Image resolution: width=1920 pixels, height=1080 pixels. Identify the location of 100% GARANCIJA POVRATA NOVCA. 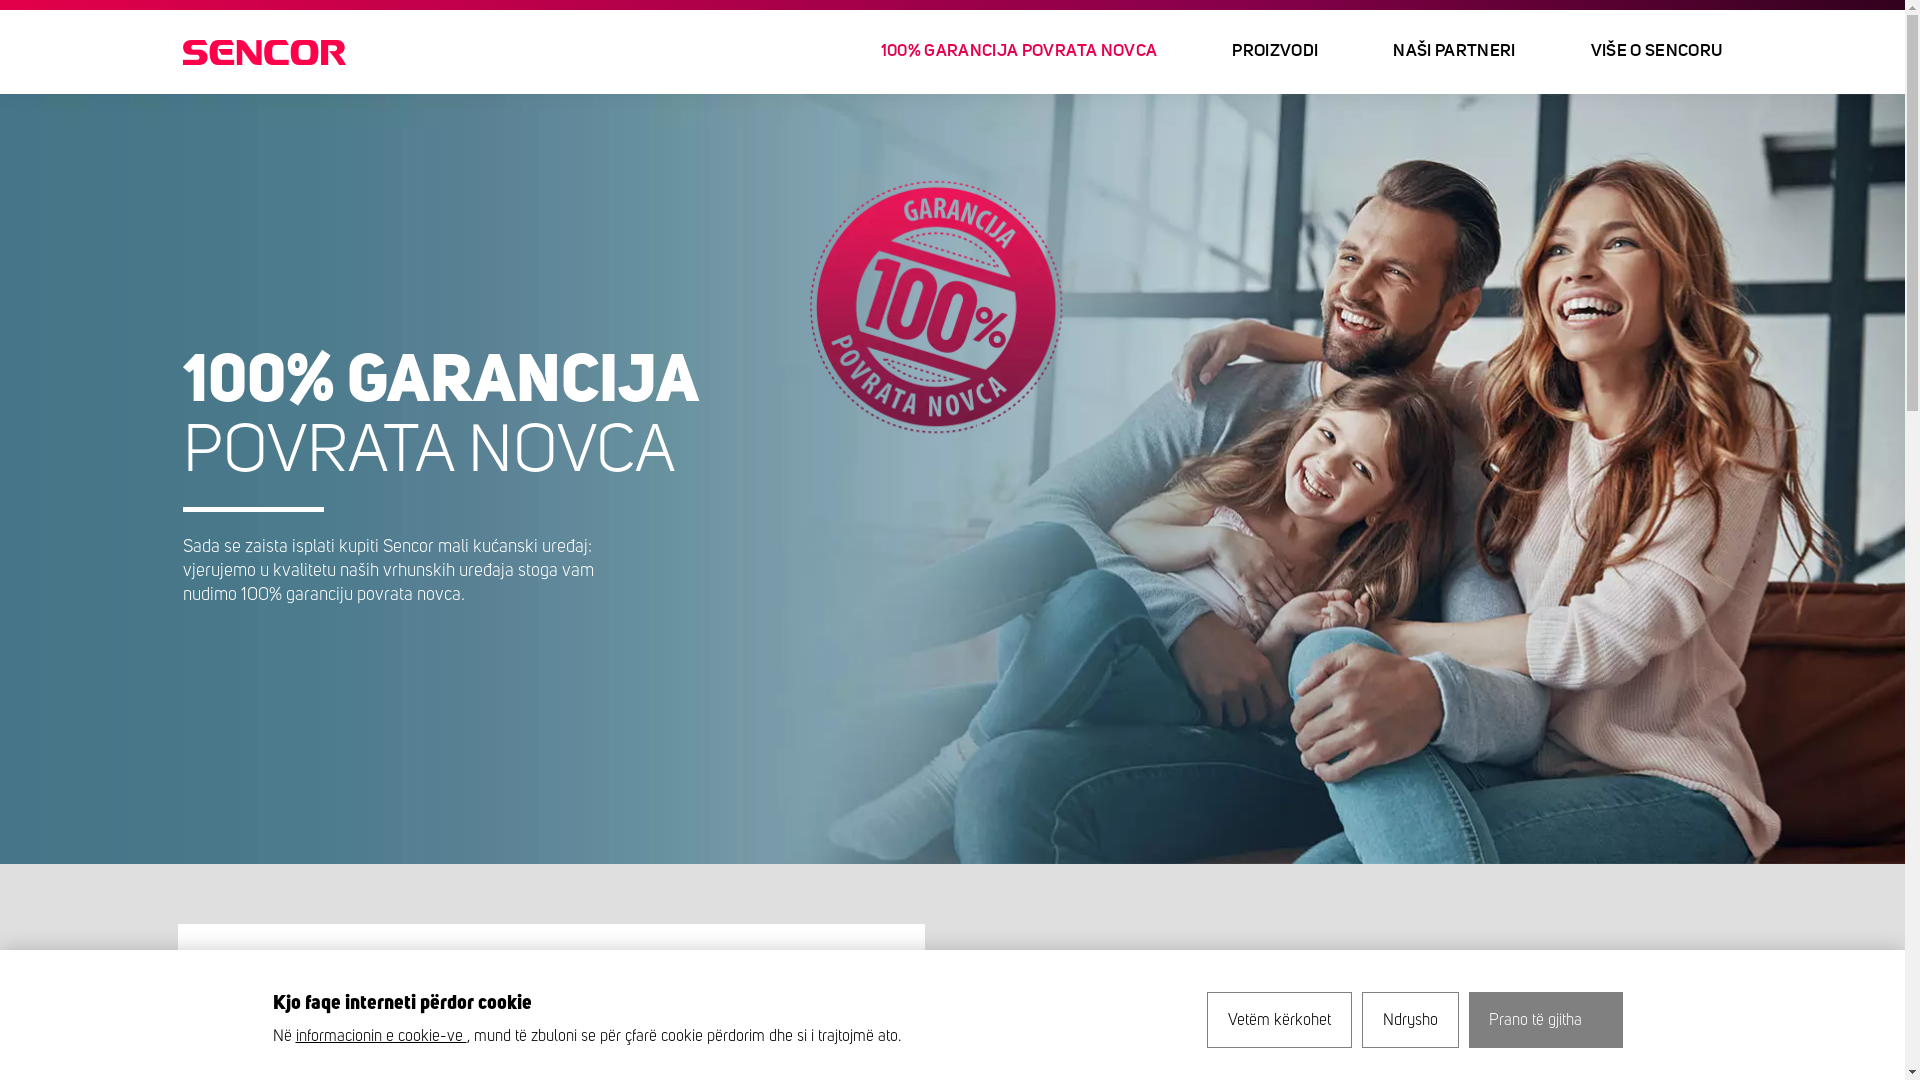
(1019, 52).